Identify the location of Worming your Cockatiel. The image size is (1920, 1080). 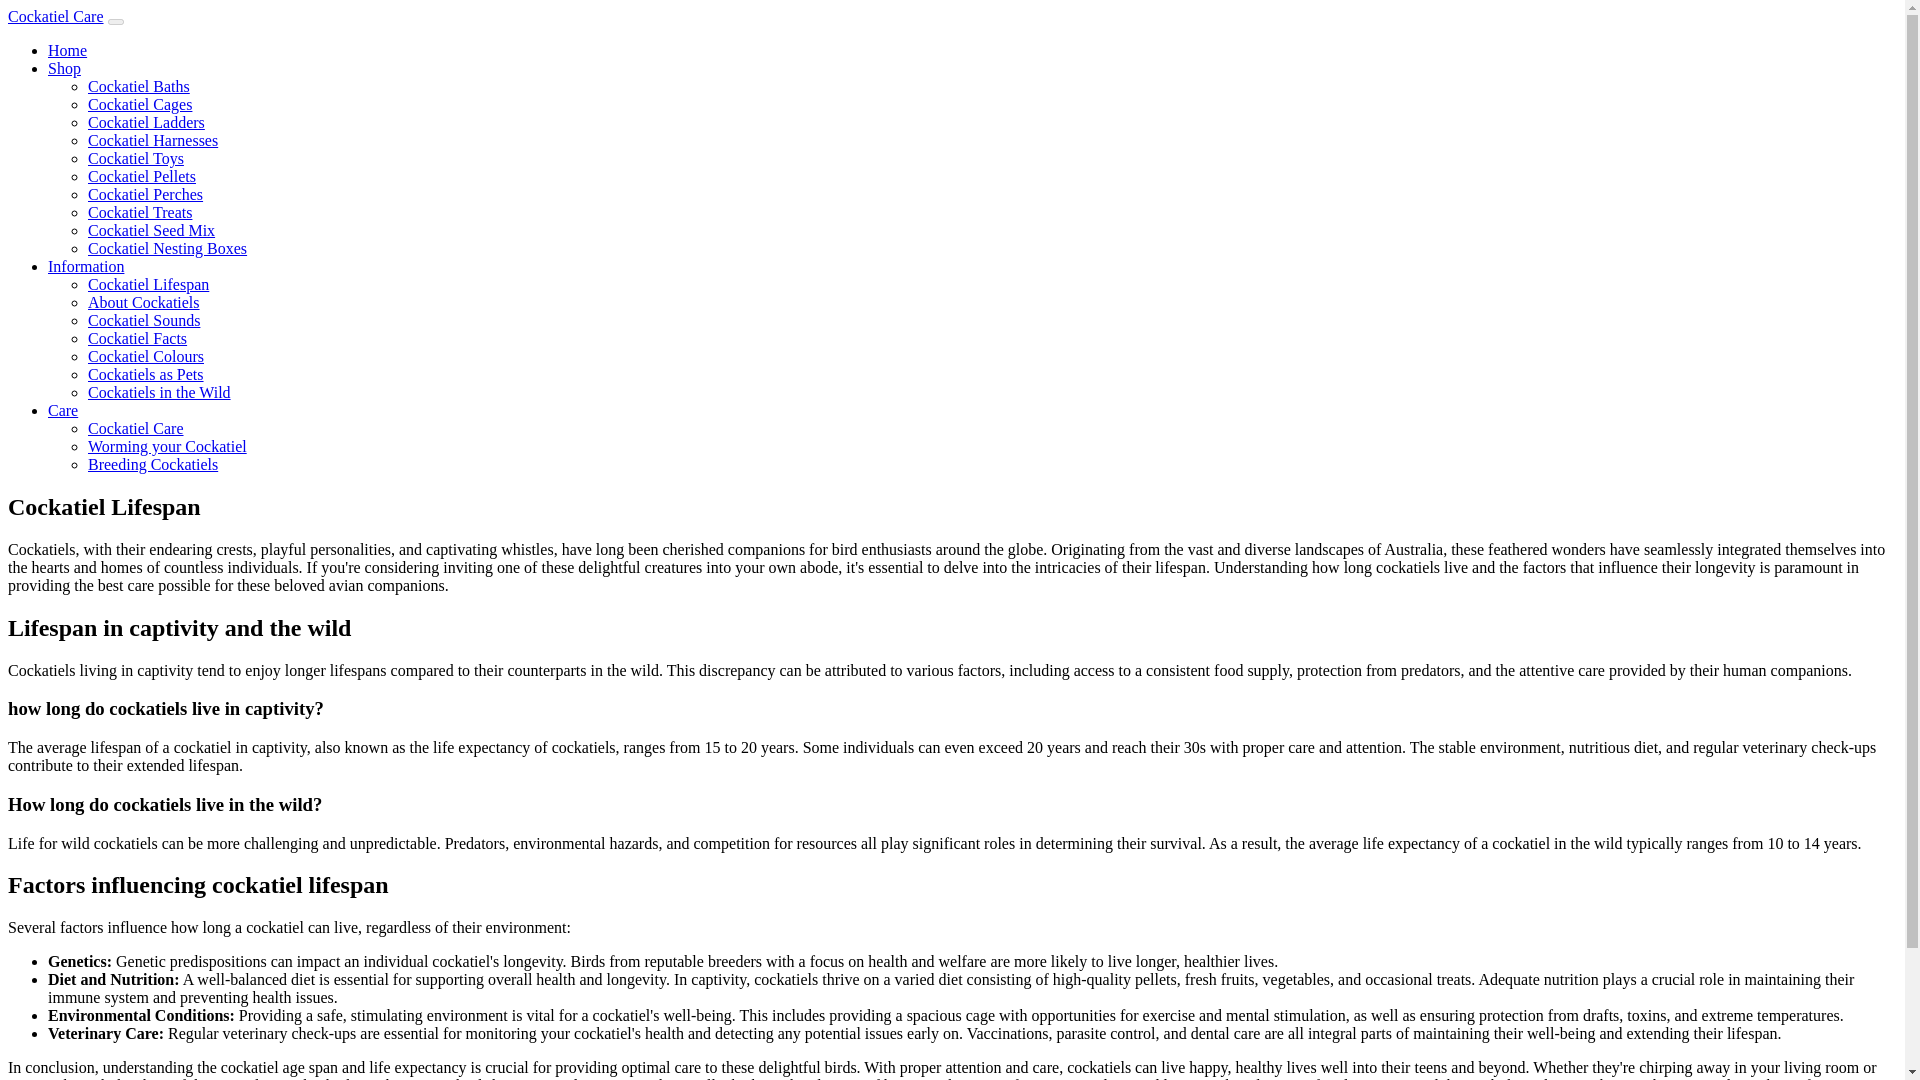
(168, 446).